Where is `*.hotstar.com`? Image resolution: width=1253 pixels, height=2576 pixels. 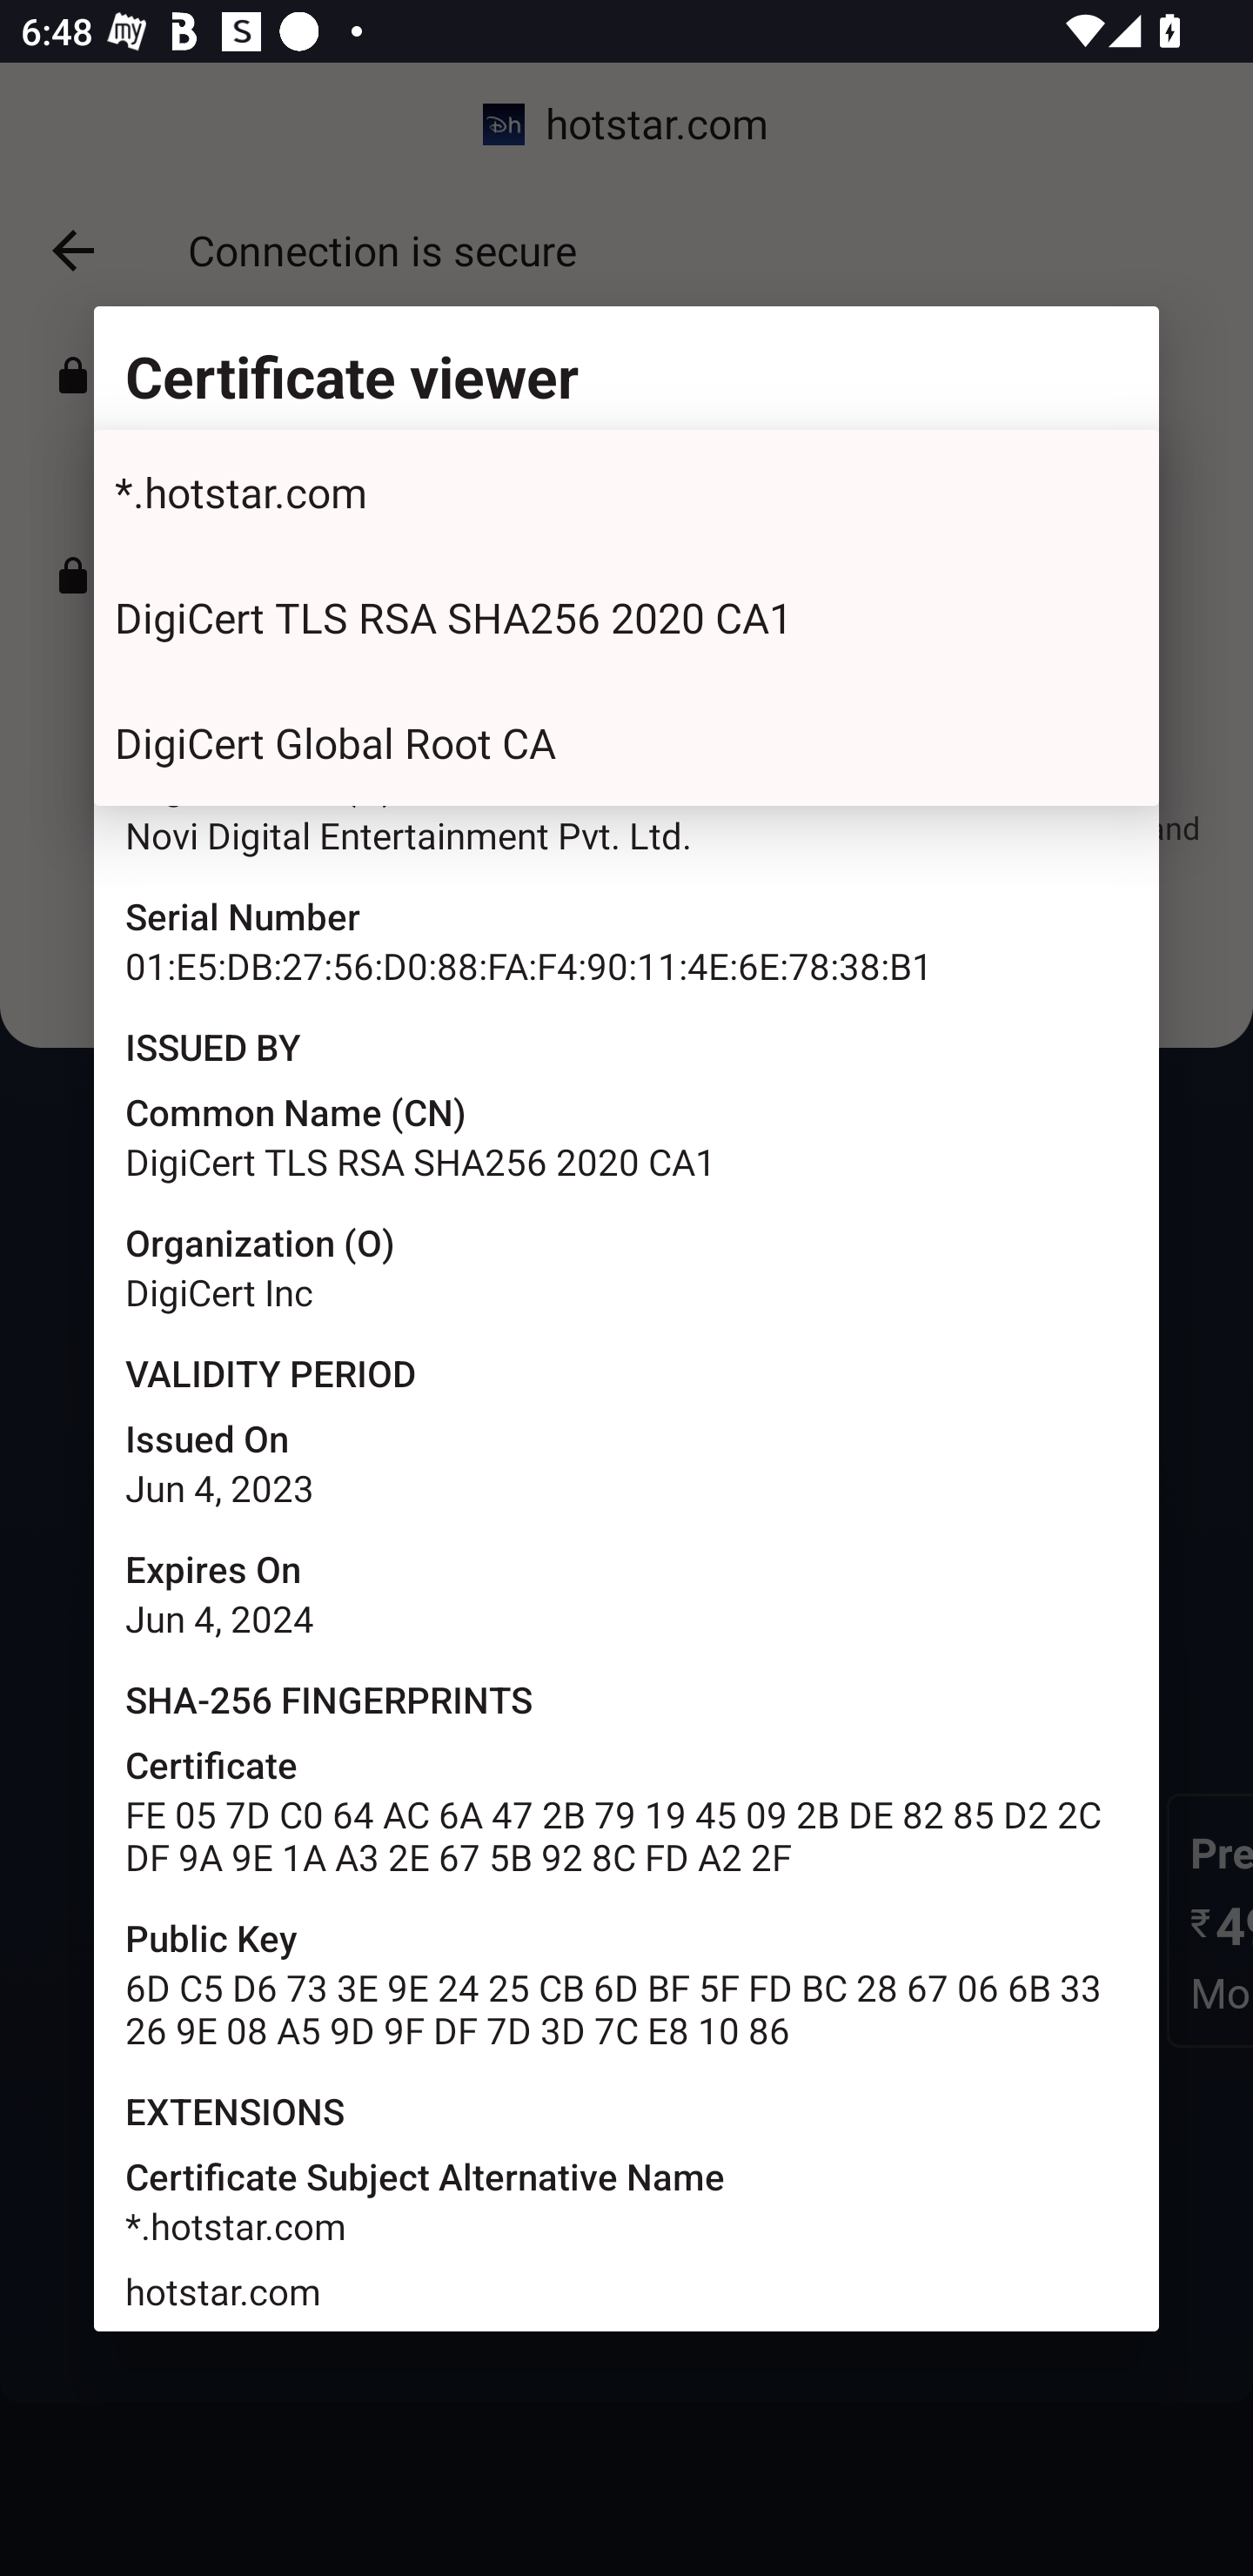 *.hotstar.com is located at coordinates (626, 493).